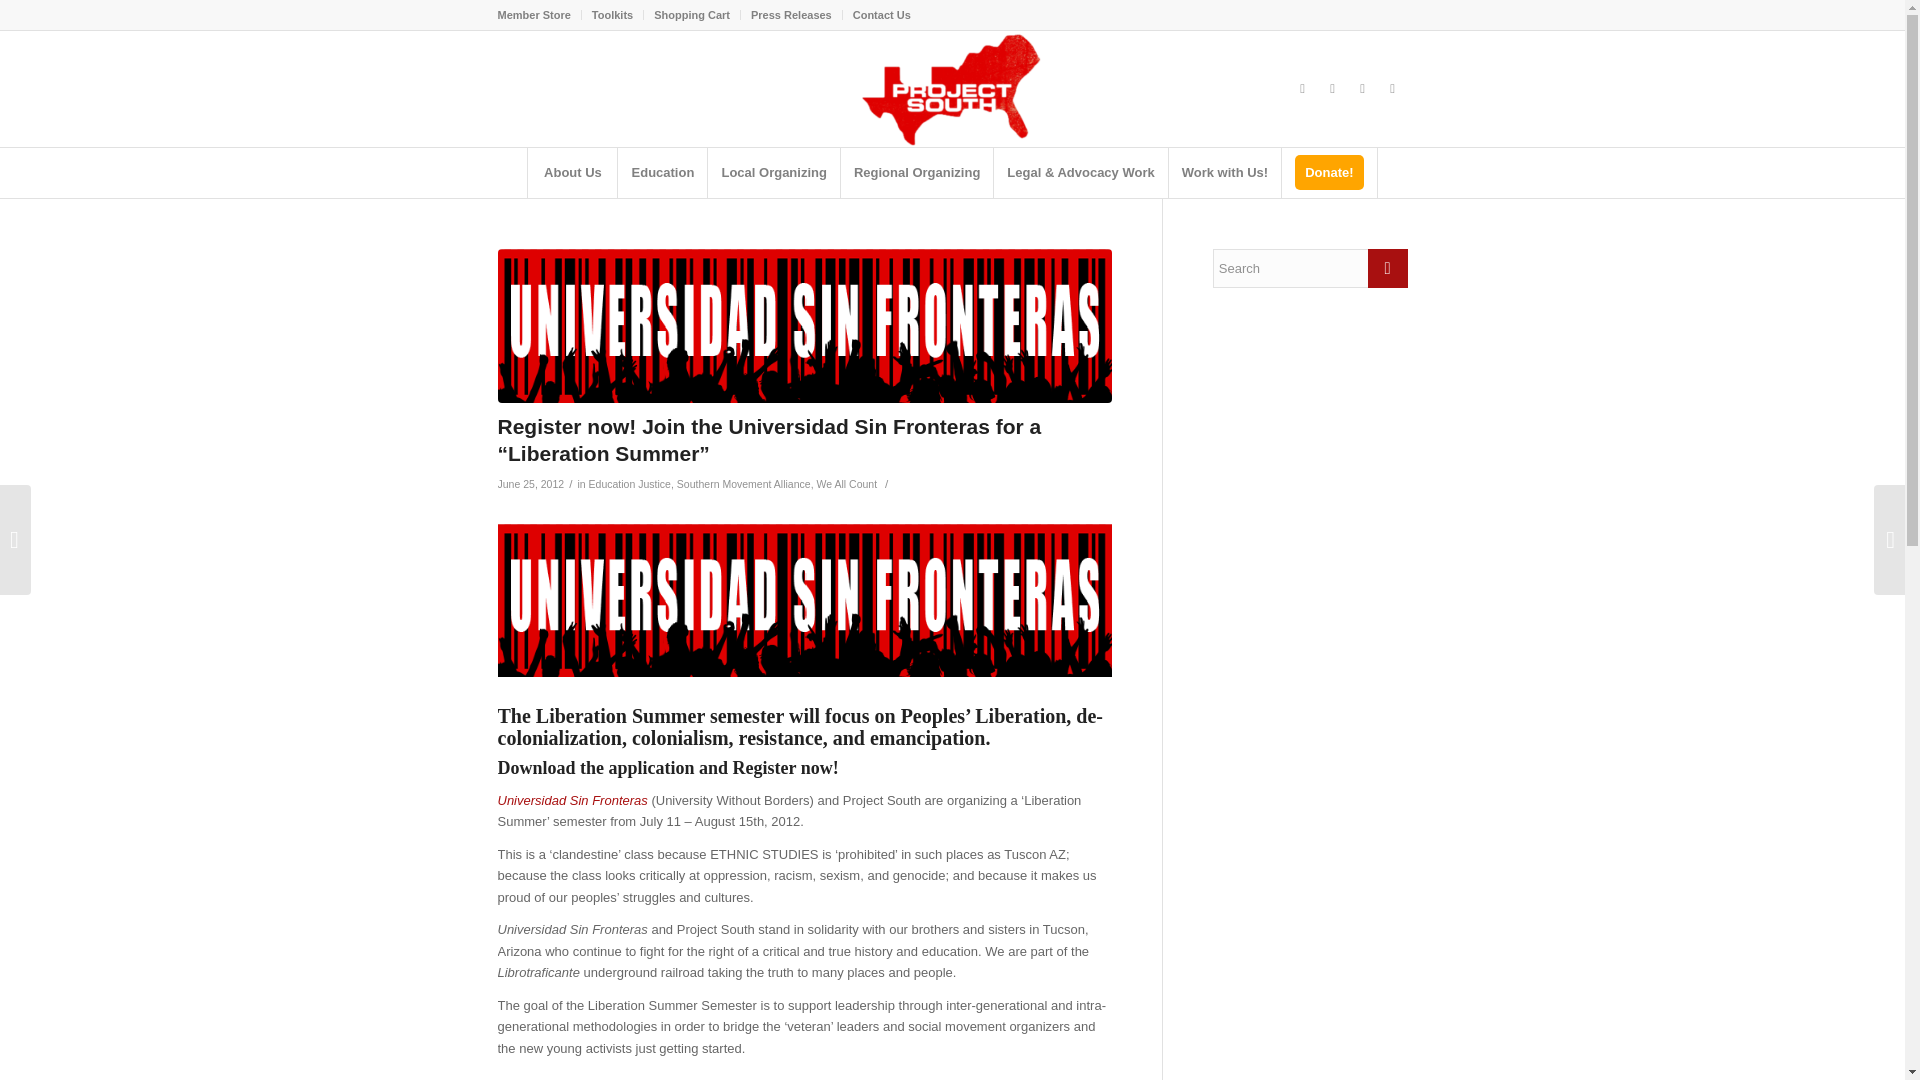 The height and width of the screenshot is (1080, 1920). I want to click on Instagram, so click(1392, 88).